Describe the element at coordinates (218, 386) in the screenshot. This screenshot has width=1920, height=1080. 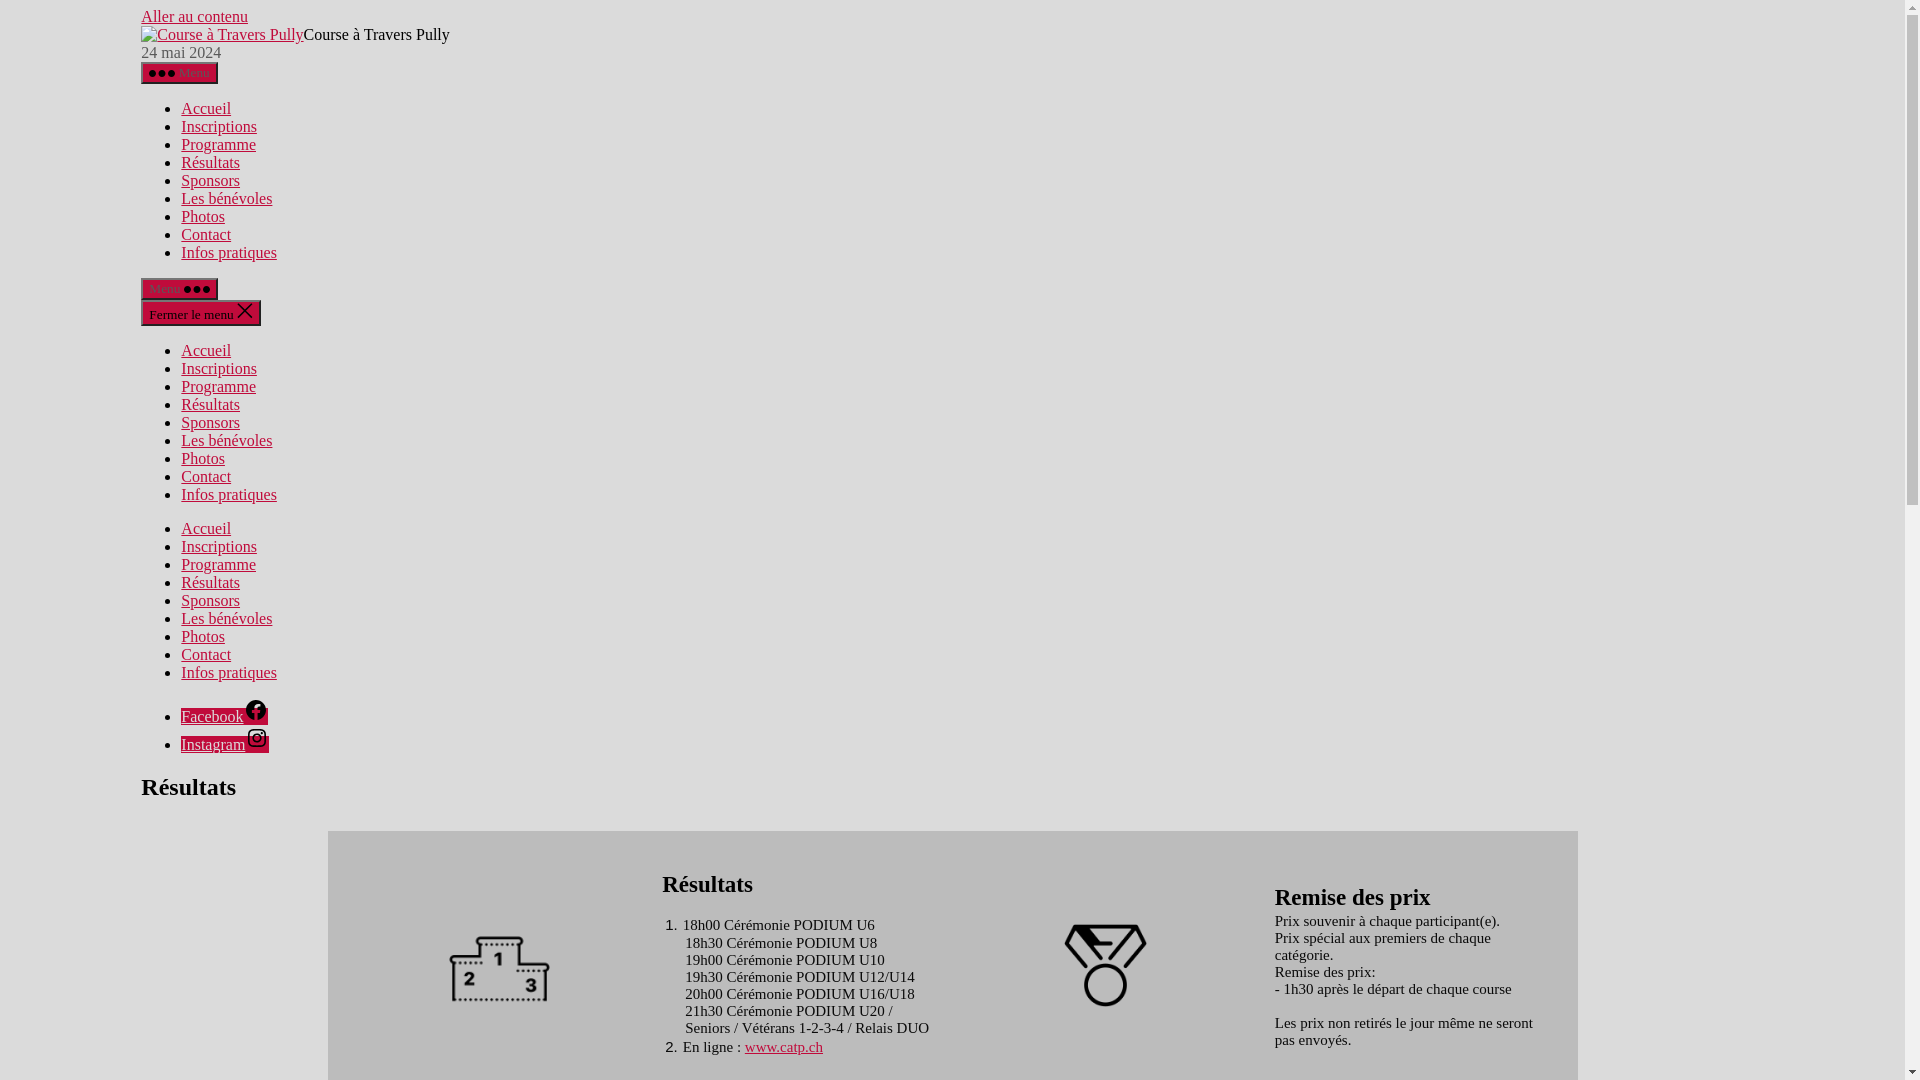
I see `Programme` at that location.